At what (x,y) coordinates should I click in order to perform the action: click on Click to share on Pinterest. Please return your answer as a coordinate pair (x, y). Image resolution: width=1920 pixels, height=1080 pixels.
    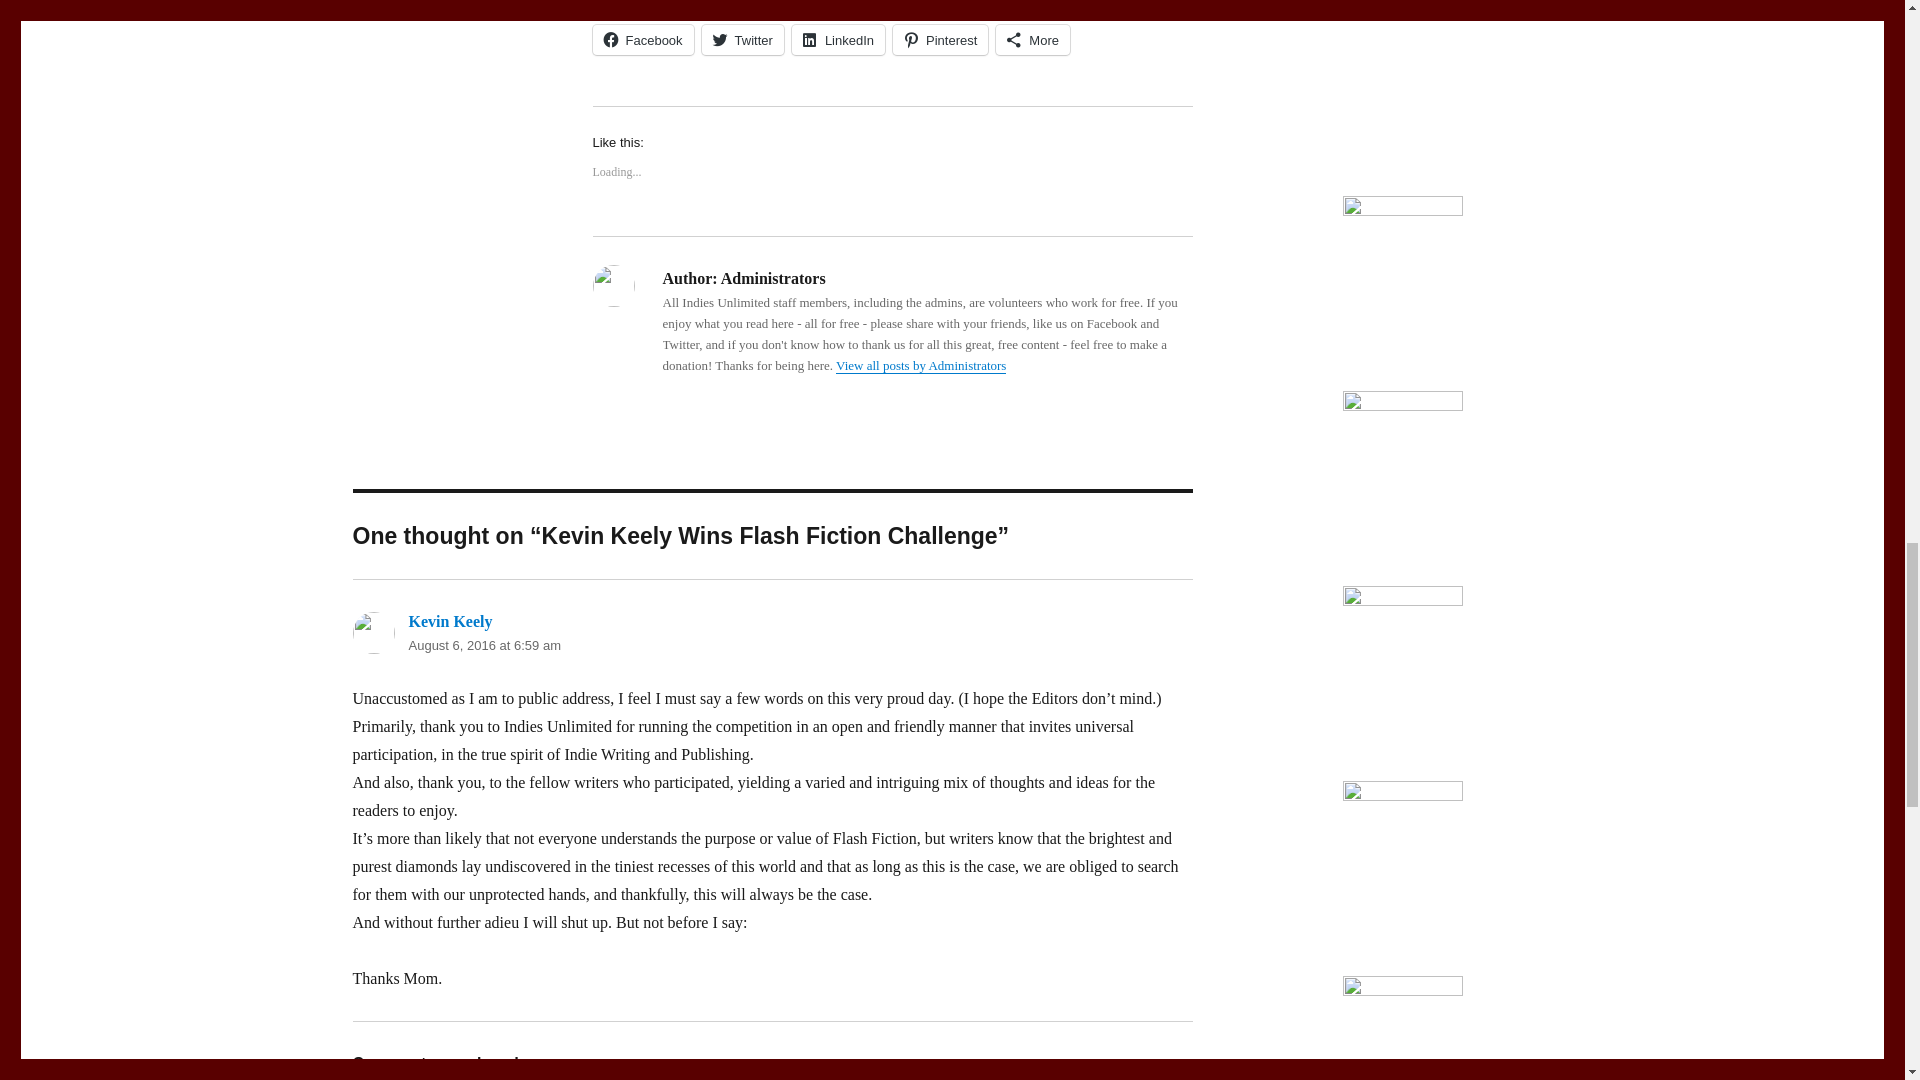
    Looking at the image, I should click on (940, 40).